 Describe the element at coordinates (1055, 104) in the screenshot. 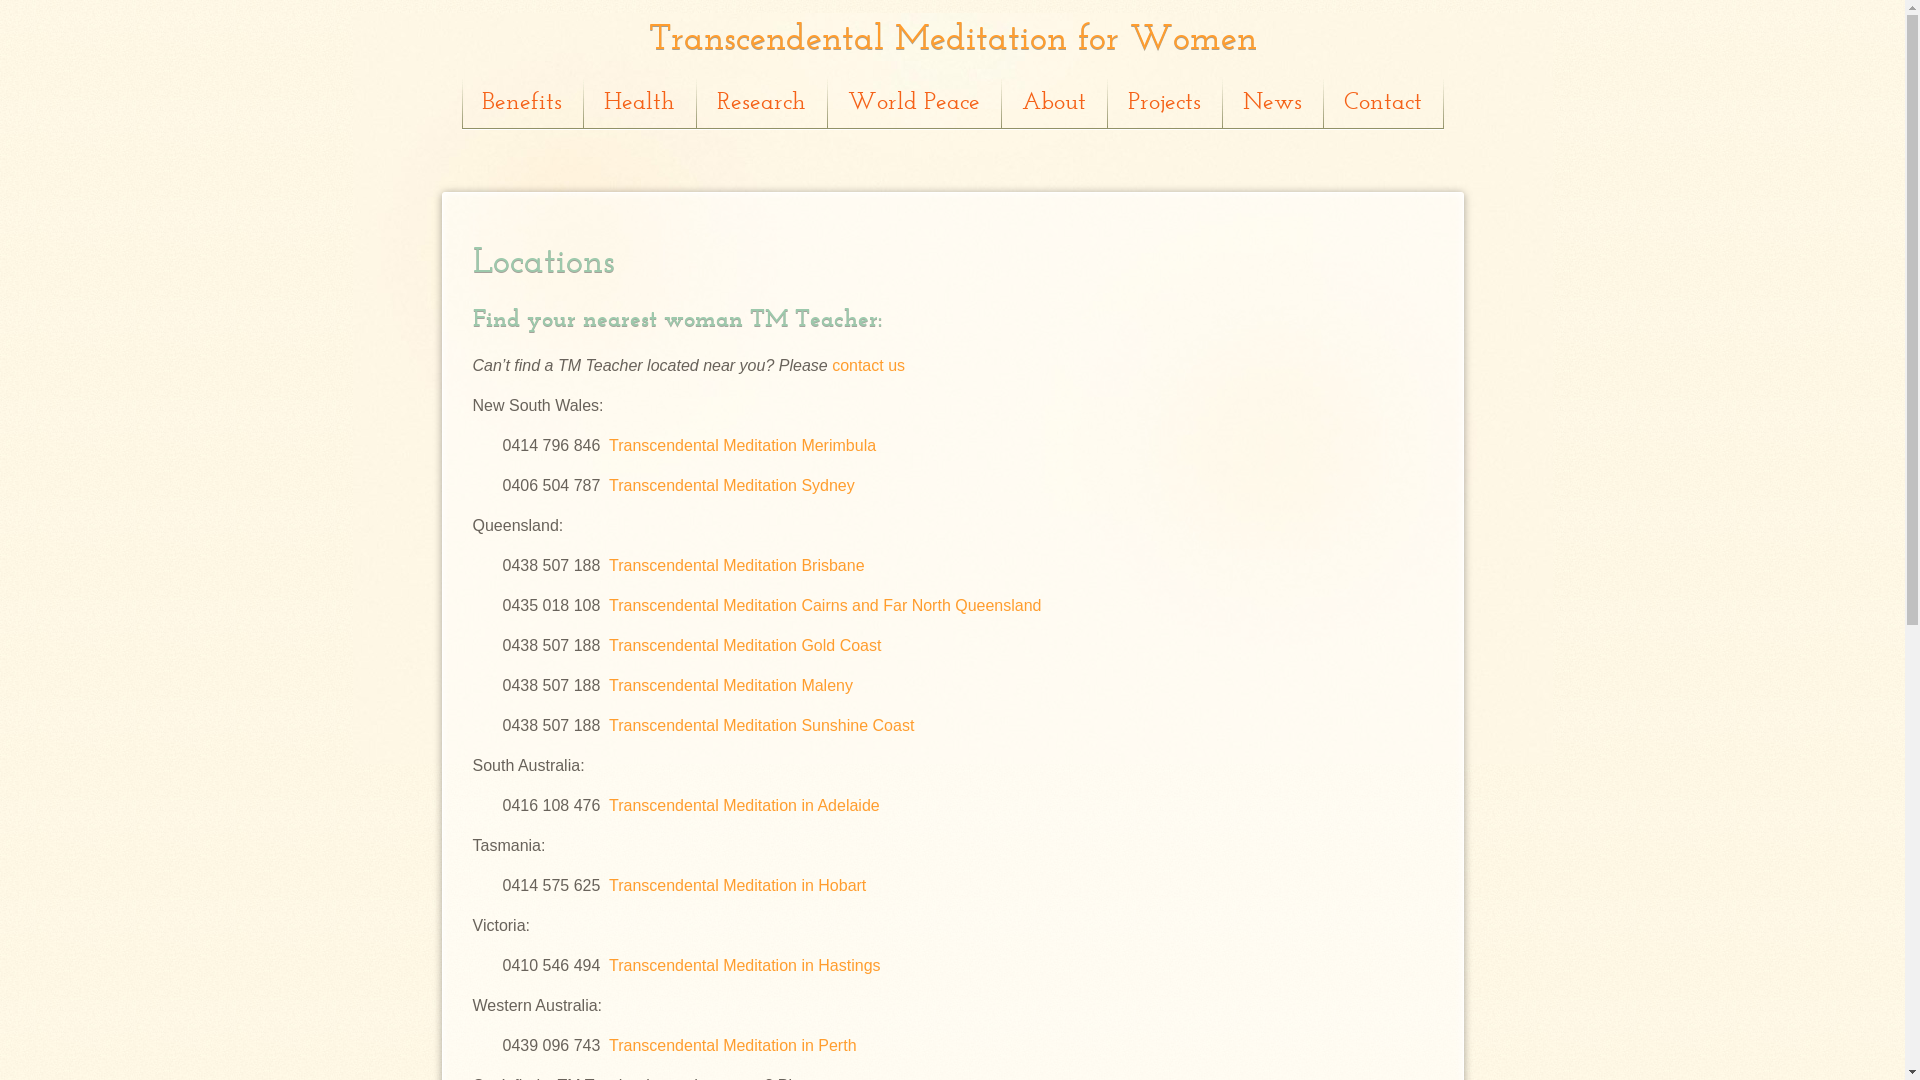

I see `About` at that location.